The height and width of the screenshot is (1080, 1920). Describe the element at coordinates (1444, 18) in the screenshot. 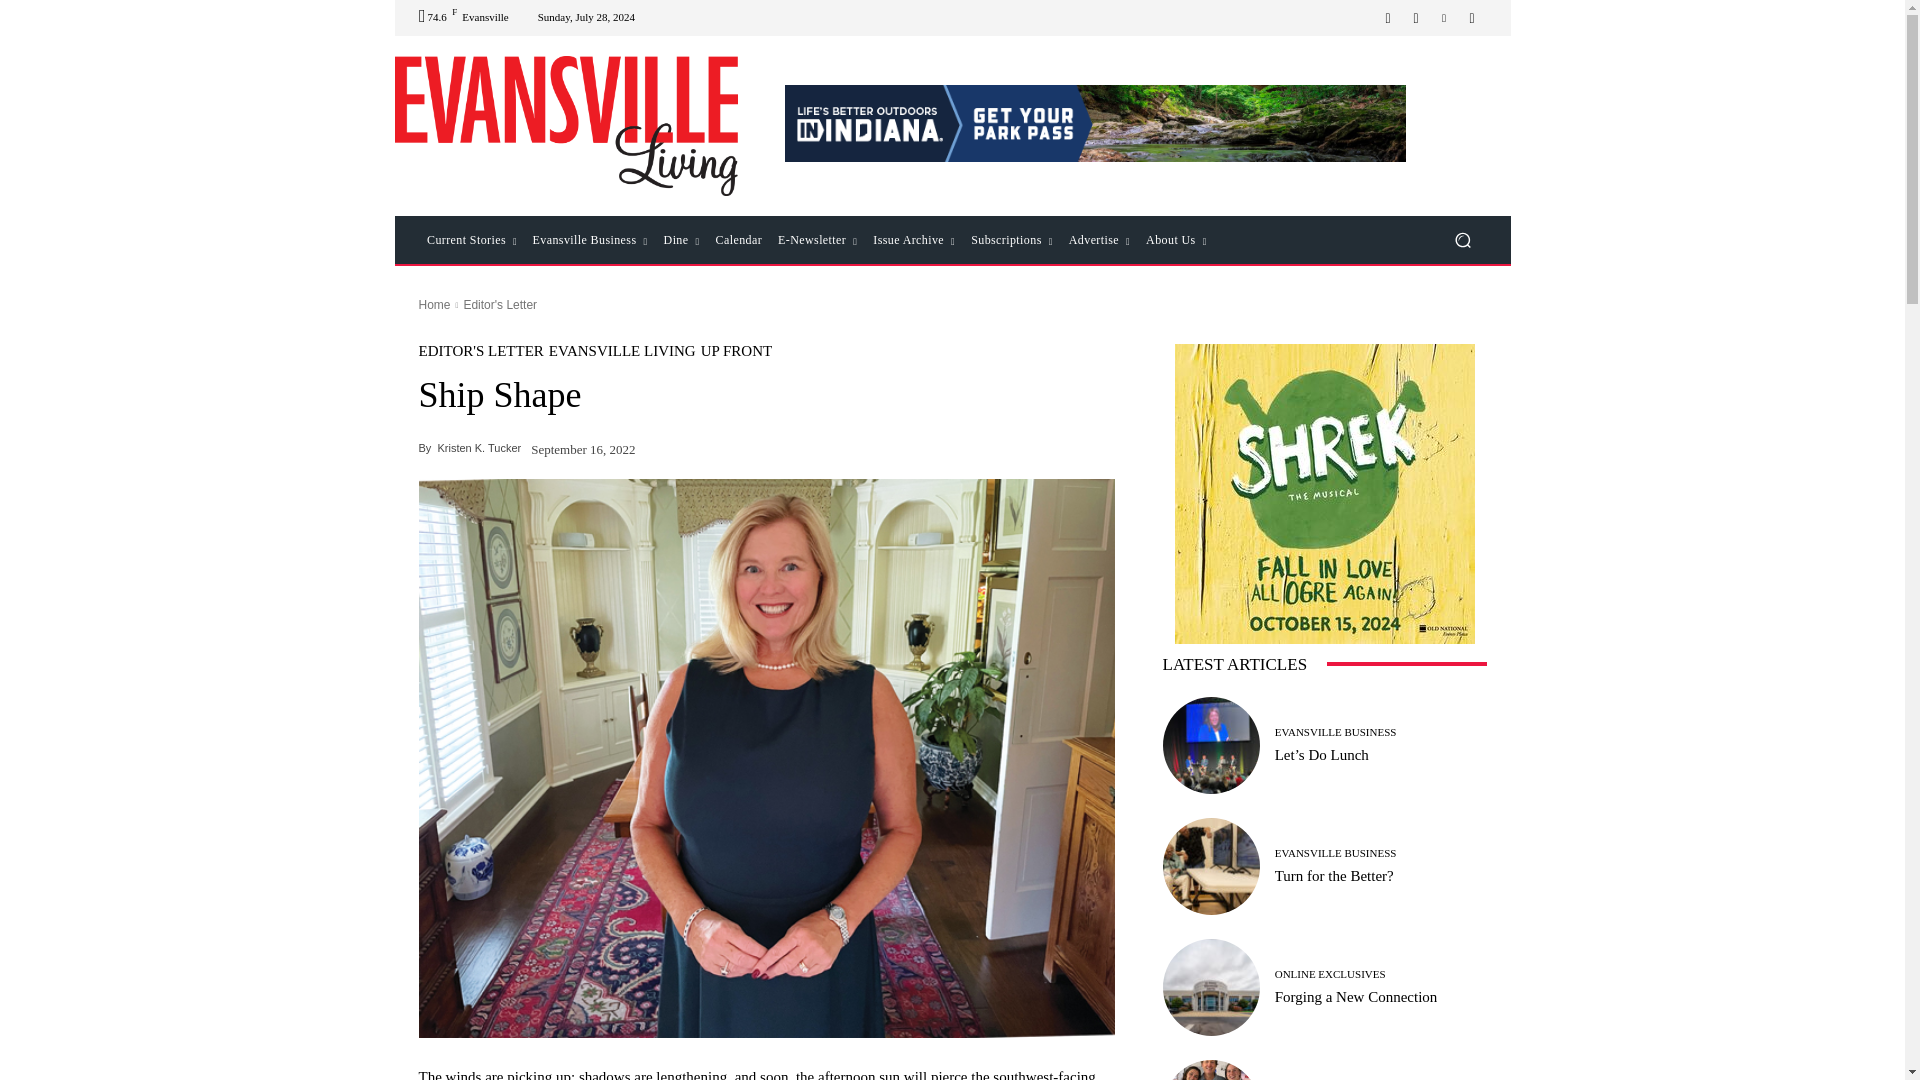

I see `Linkedin` at that location.